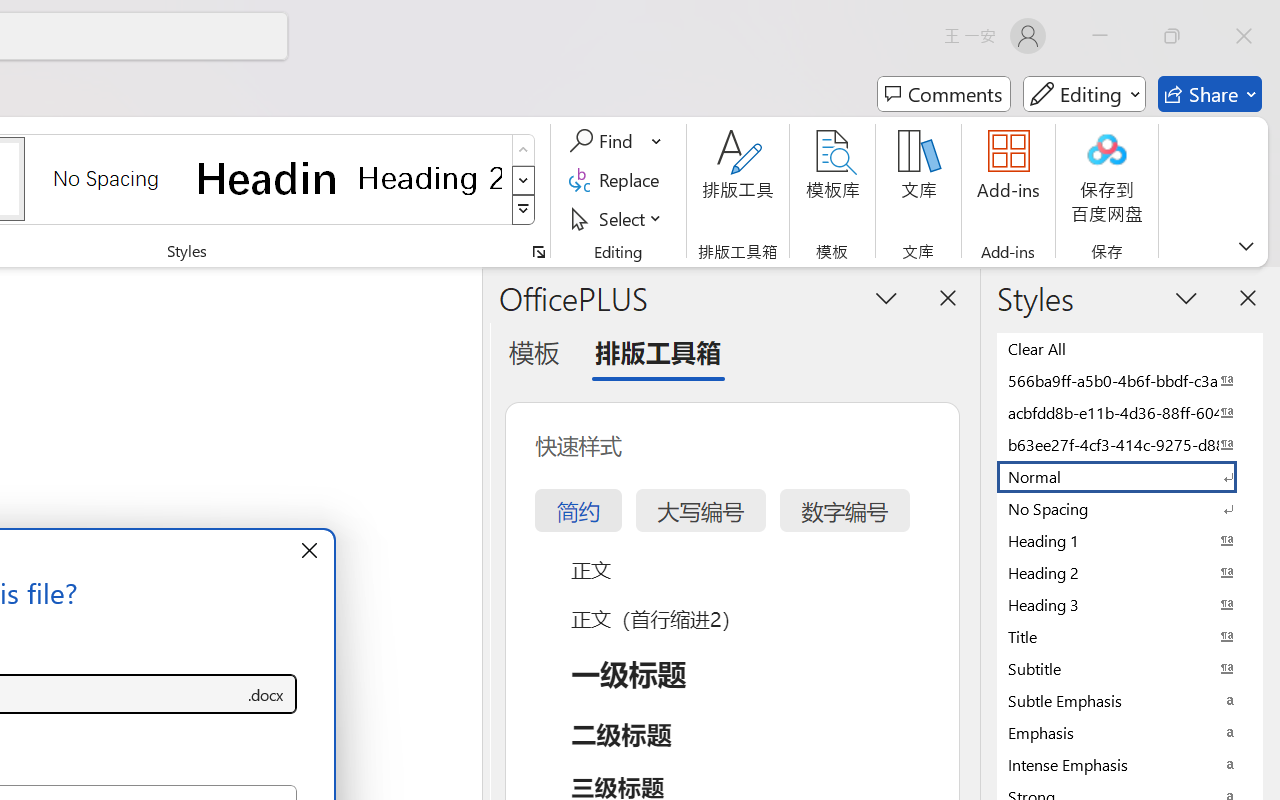 This screenshot has height=800, width=1280. Describe the element at coordinates (1130, 380) in the screenshot. I see `566ba9ff-a5b0-4b6f-bbdf-c3ab41993fc2` at that location.